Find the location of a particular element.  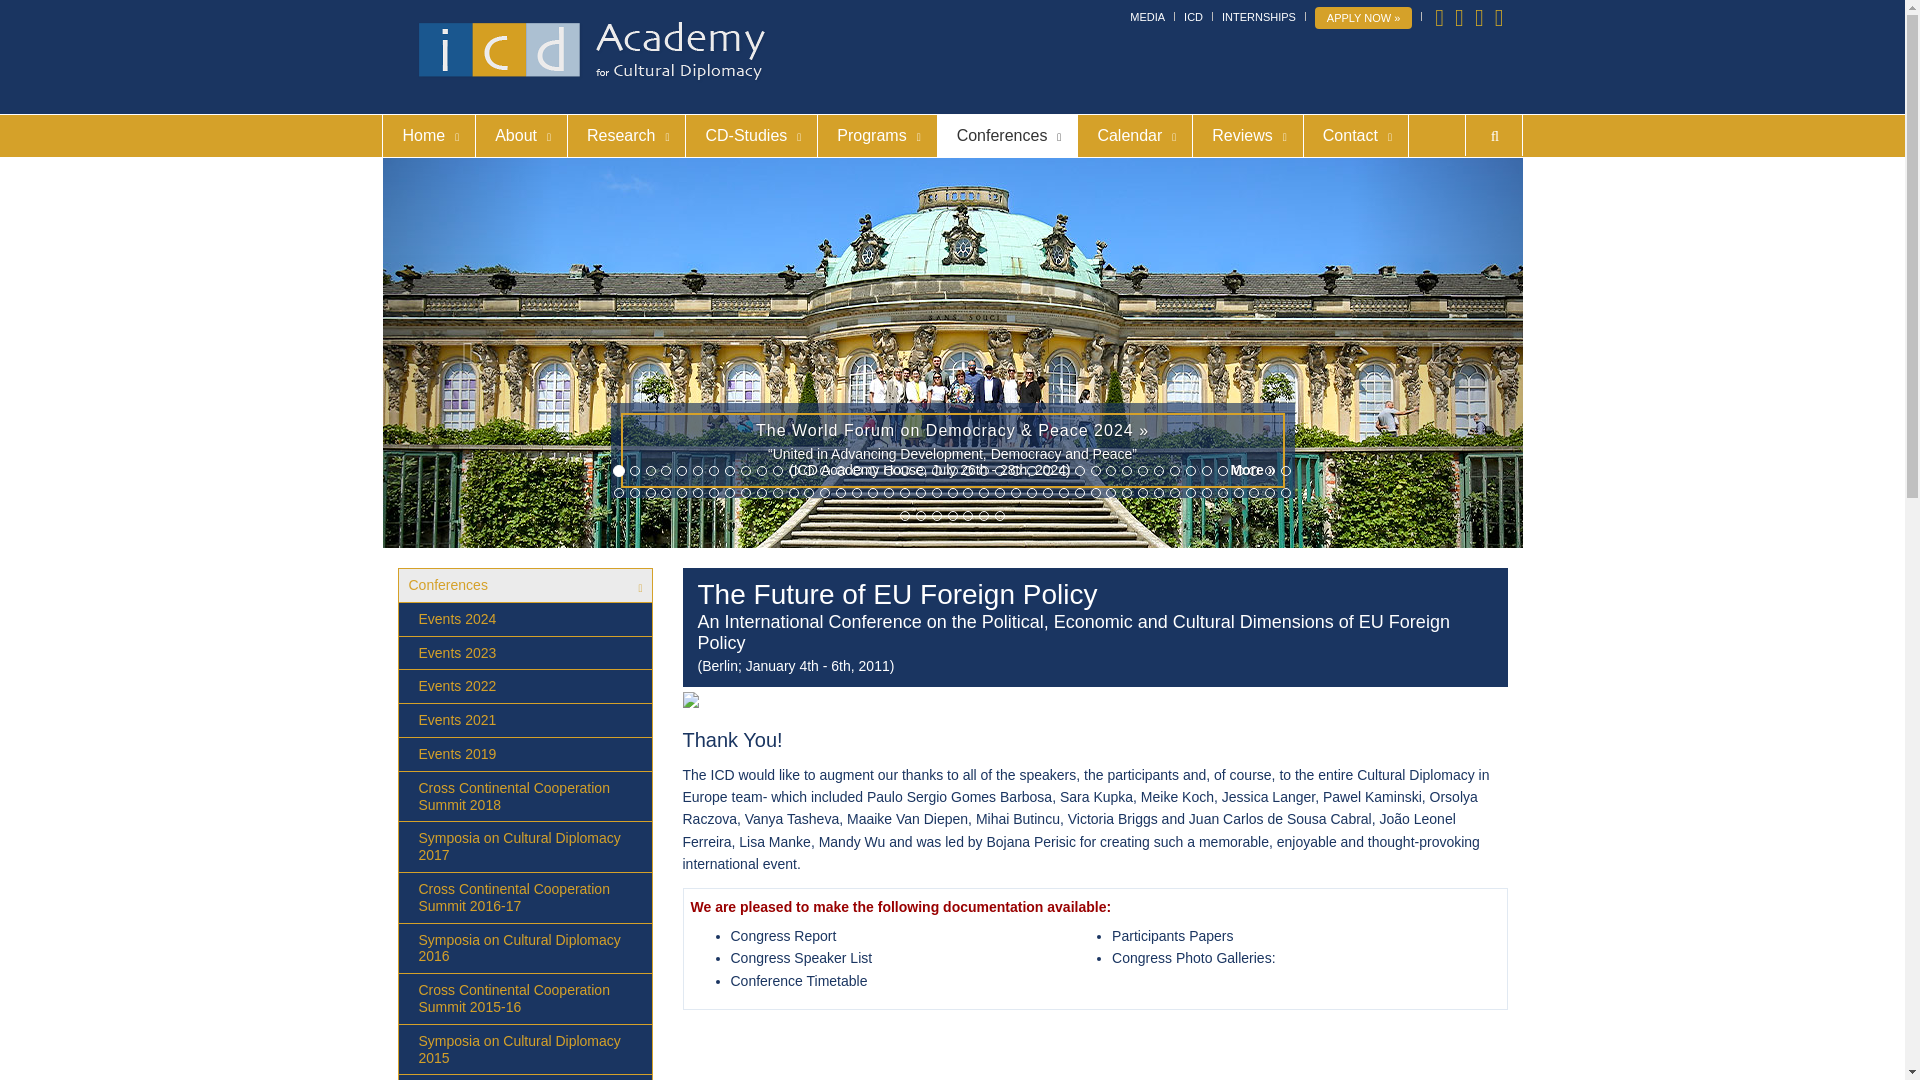

Cross Continental Cooperation Summit 2018 is located at coordinates (524, 797).